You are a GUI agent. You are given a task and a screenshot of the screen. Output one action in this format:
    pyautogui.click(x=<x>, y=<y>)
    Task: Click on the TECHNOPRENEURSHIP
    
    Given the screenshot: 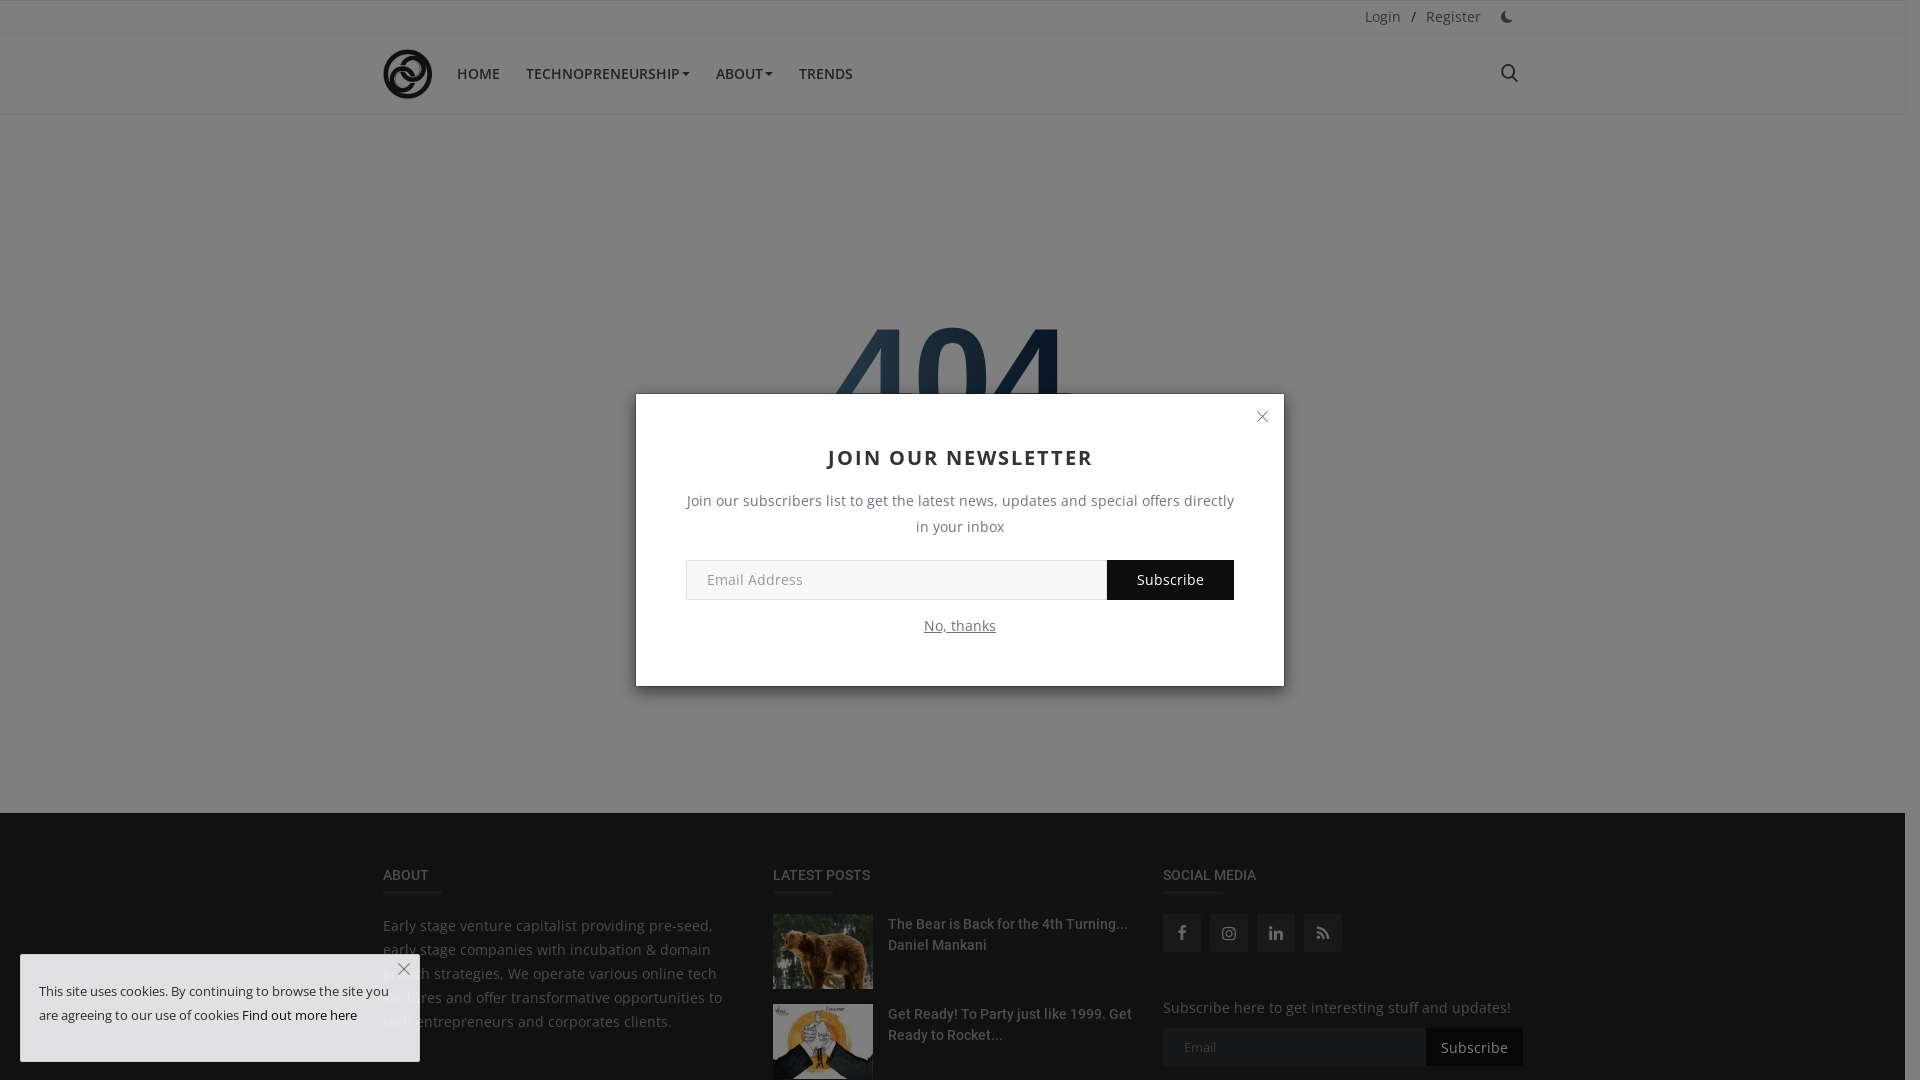 What is the action you would take?
    pyautogui.click(x=608, y=74)
    